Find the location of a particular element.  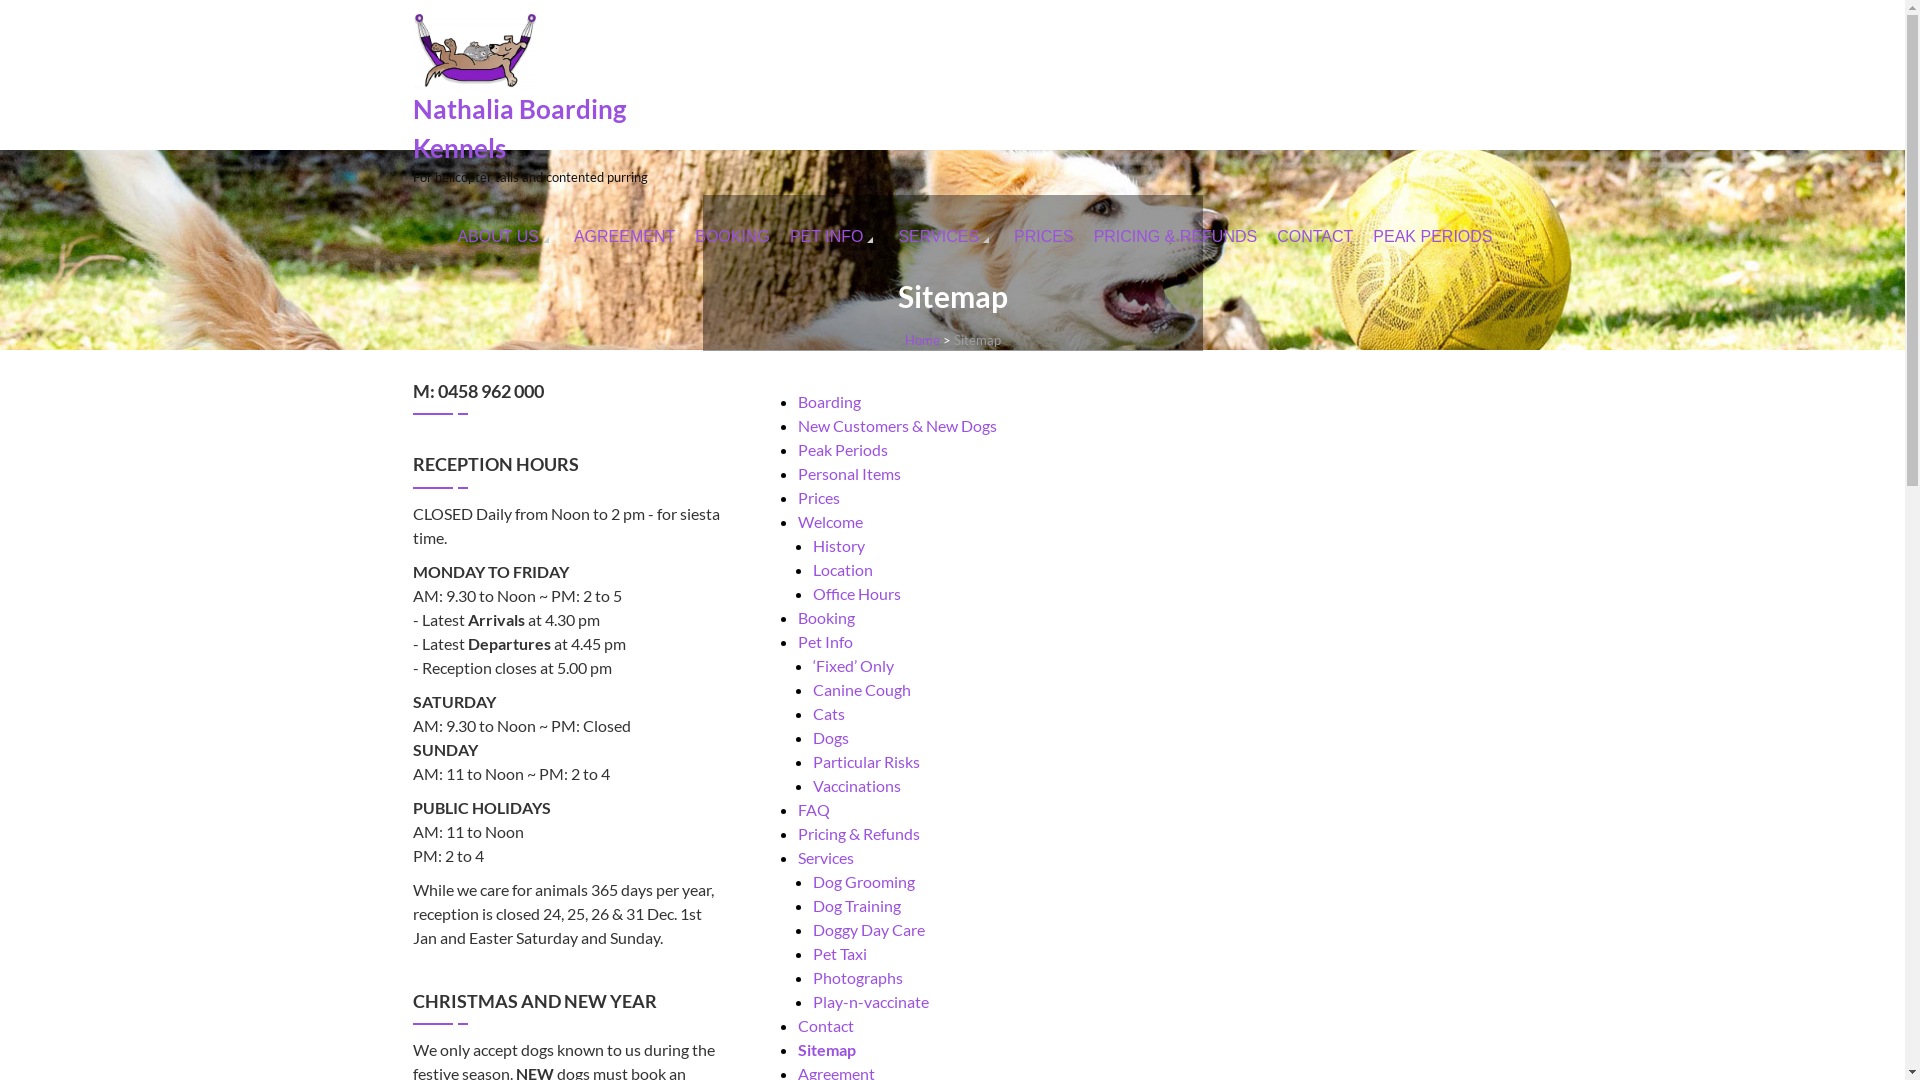

PET INFO is located at coordinates (834, 237).